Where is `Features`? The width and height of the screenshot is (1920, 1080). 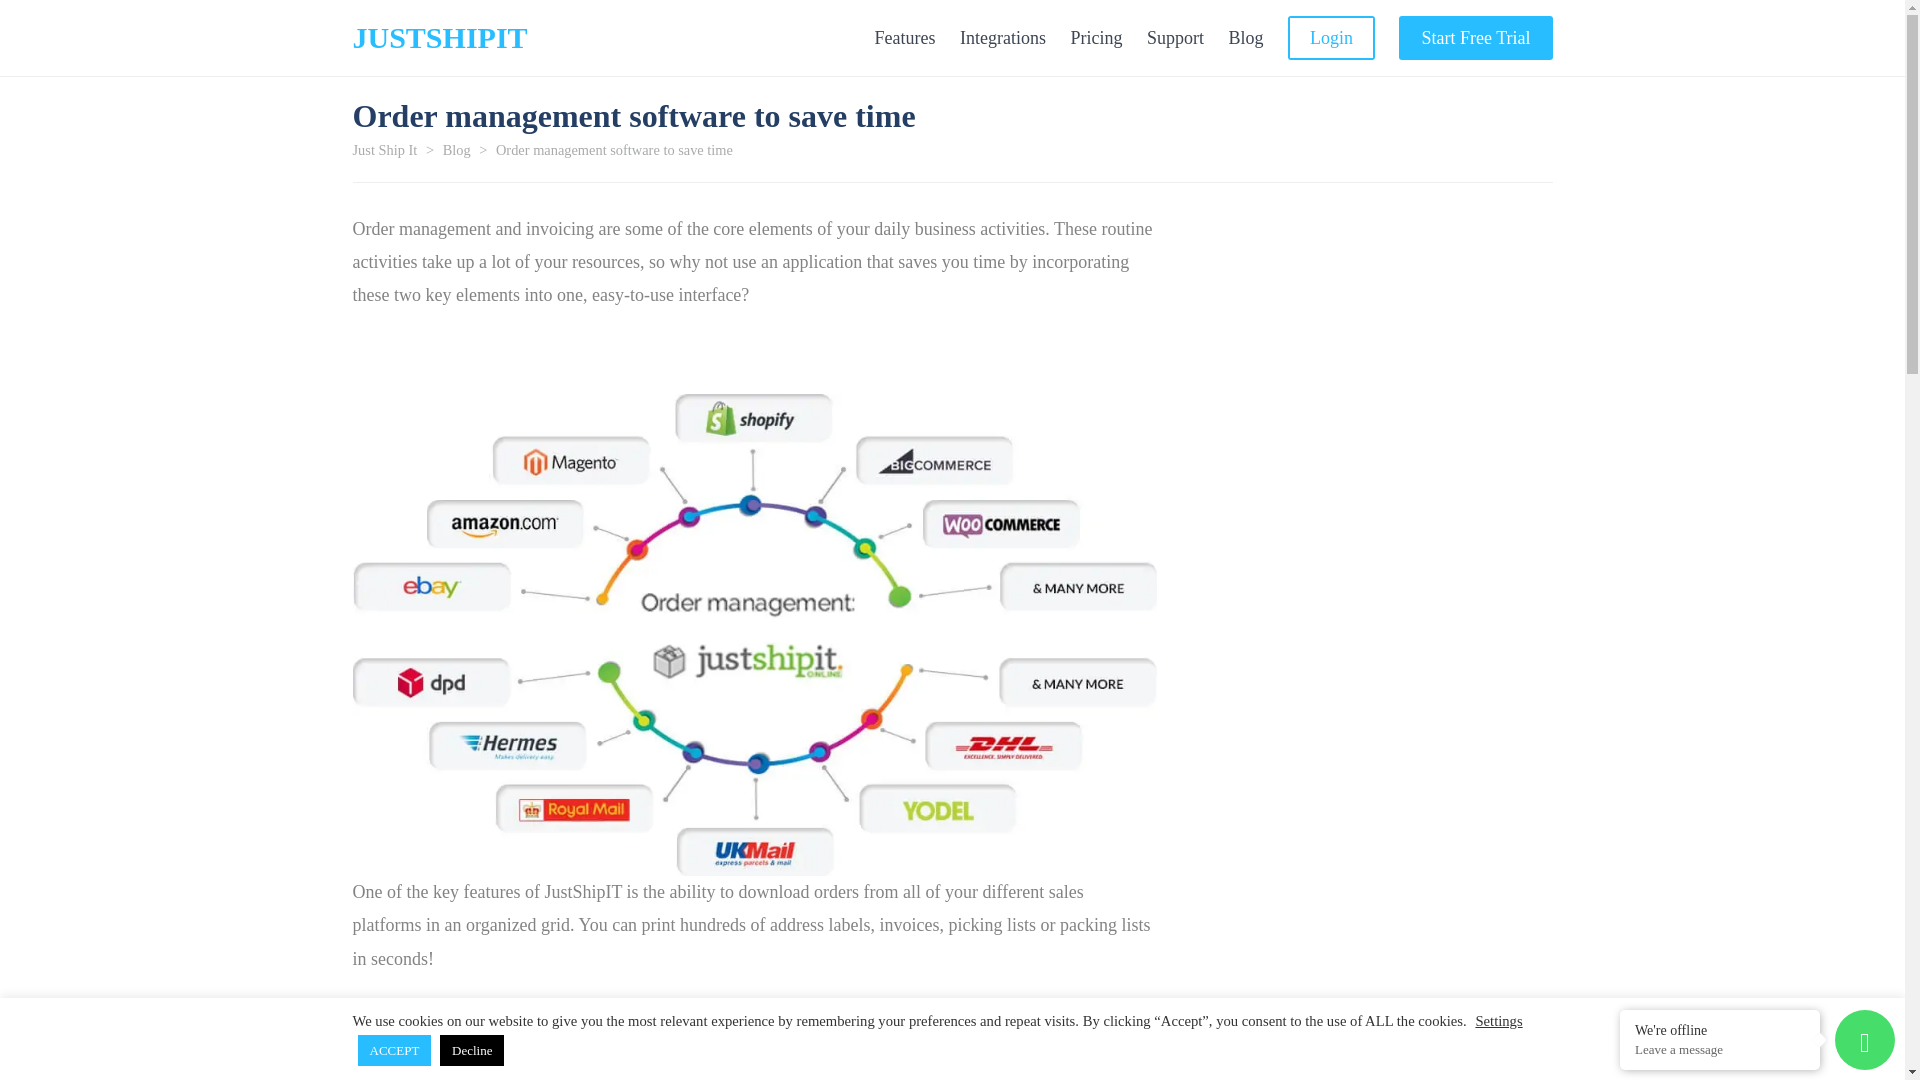
Features is located at coordinates (904, 38).